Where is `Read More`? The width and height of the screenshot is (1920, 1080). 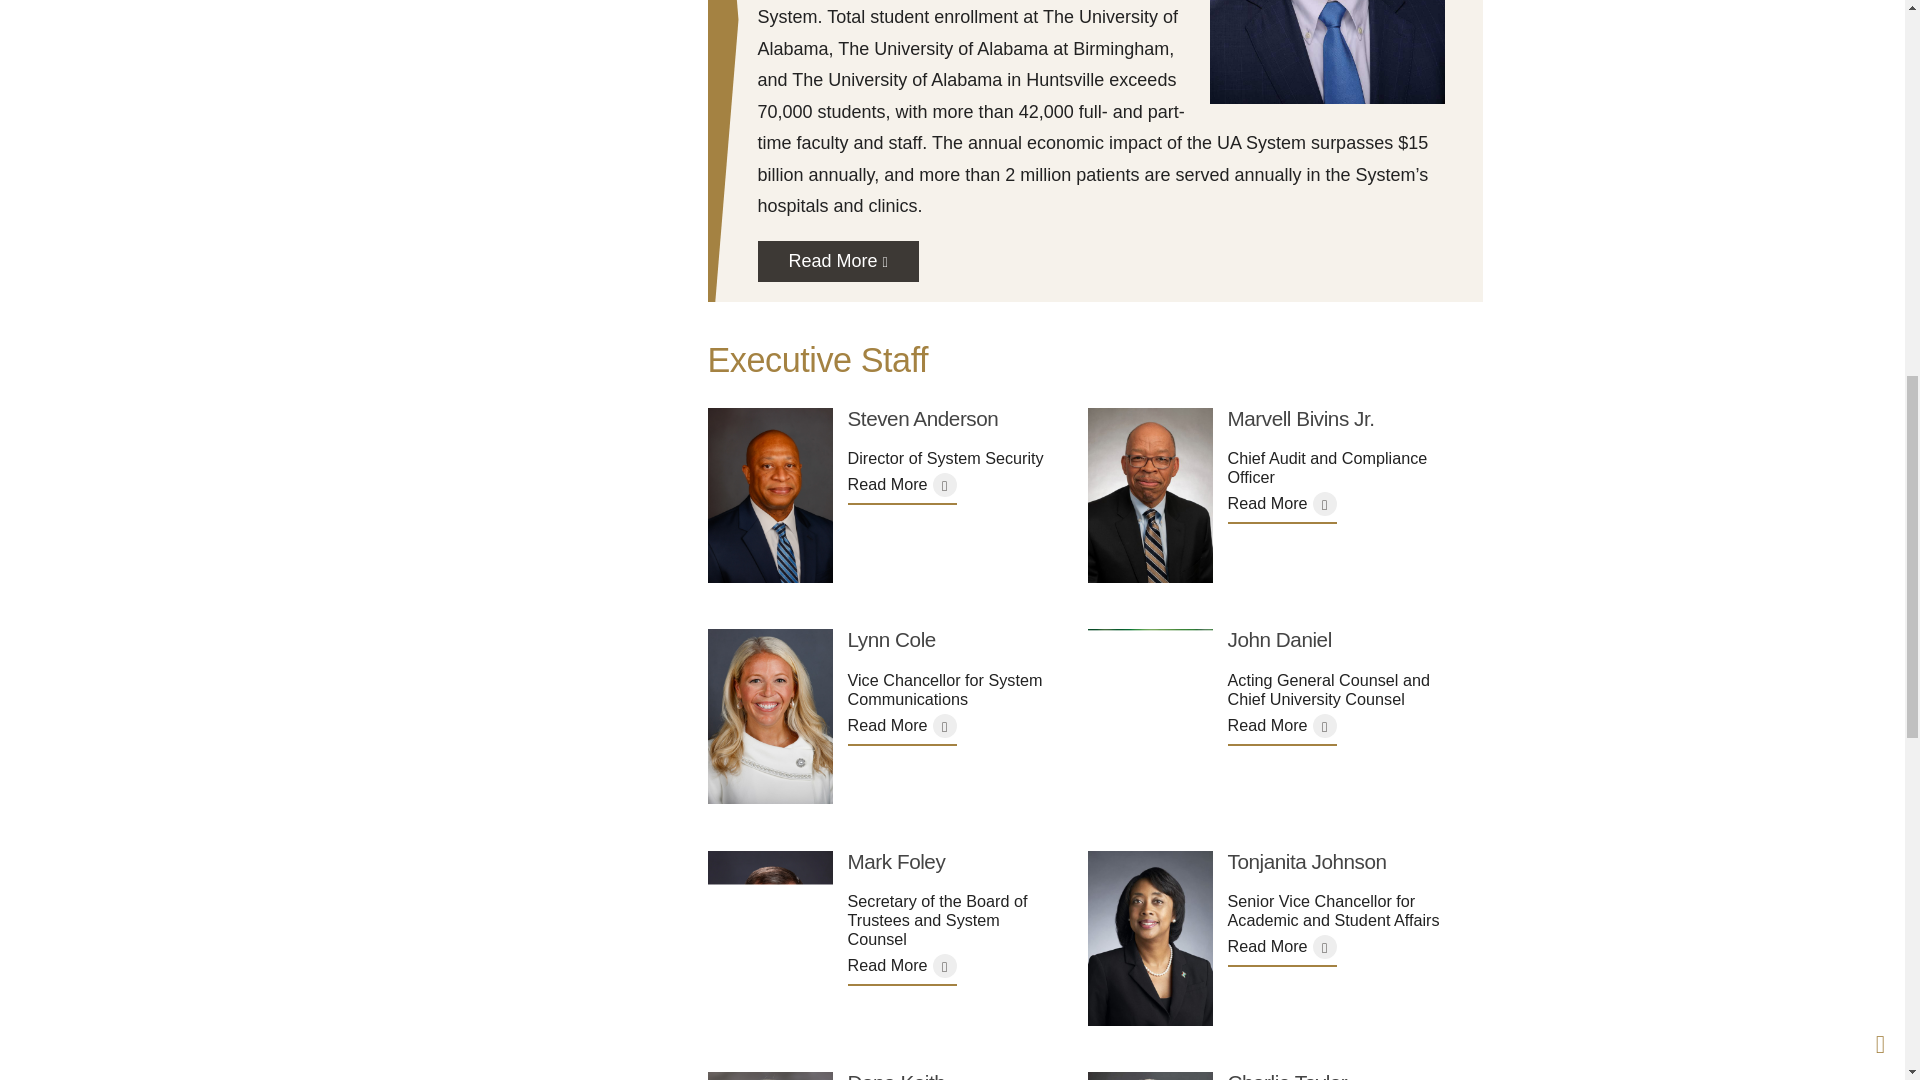 Read More is located at coordinates (902, 484).